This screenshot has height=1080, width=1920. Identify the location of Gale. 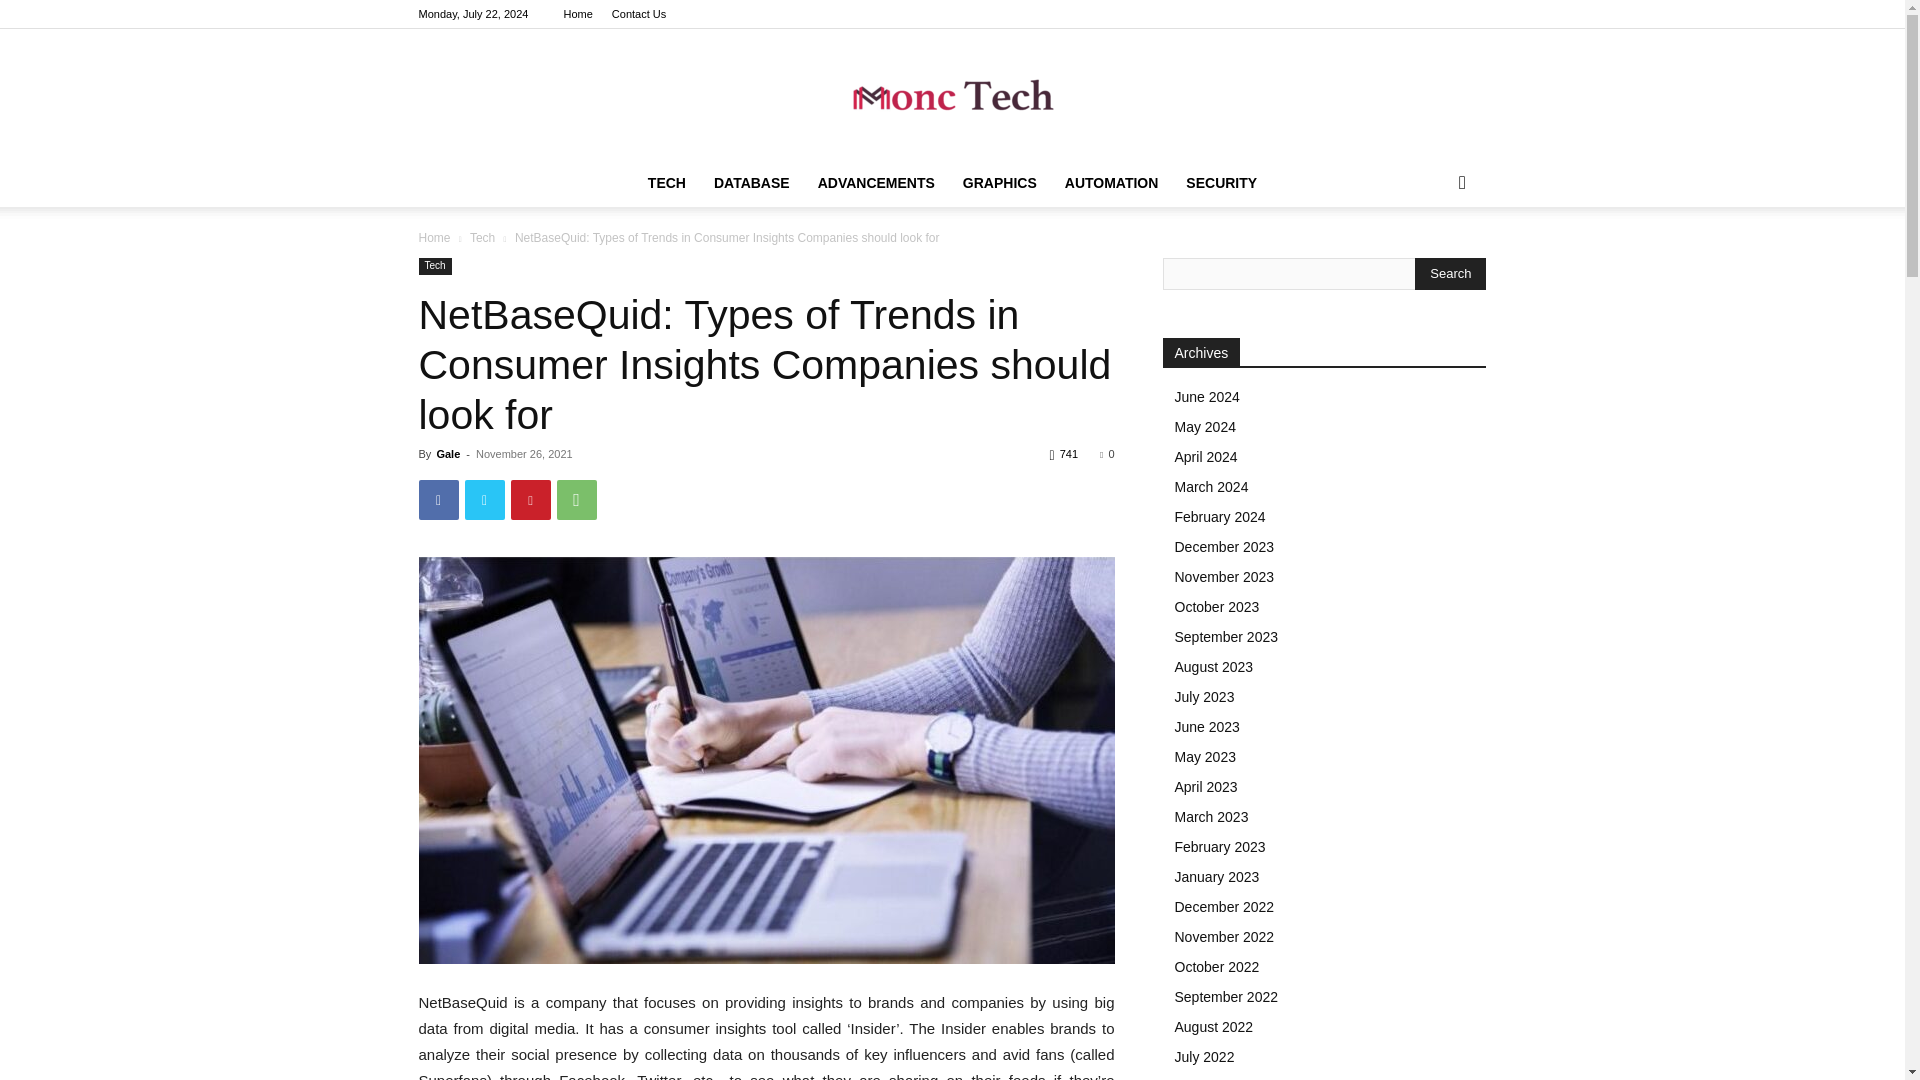
(448, 454).